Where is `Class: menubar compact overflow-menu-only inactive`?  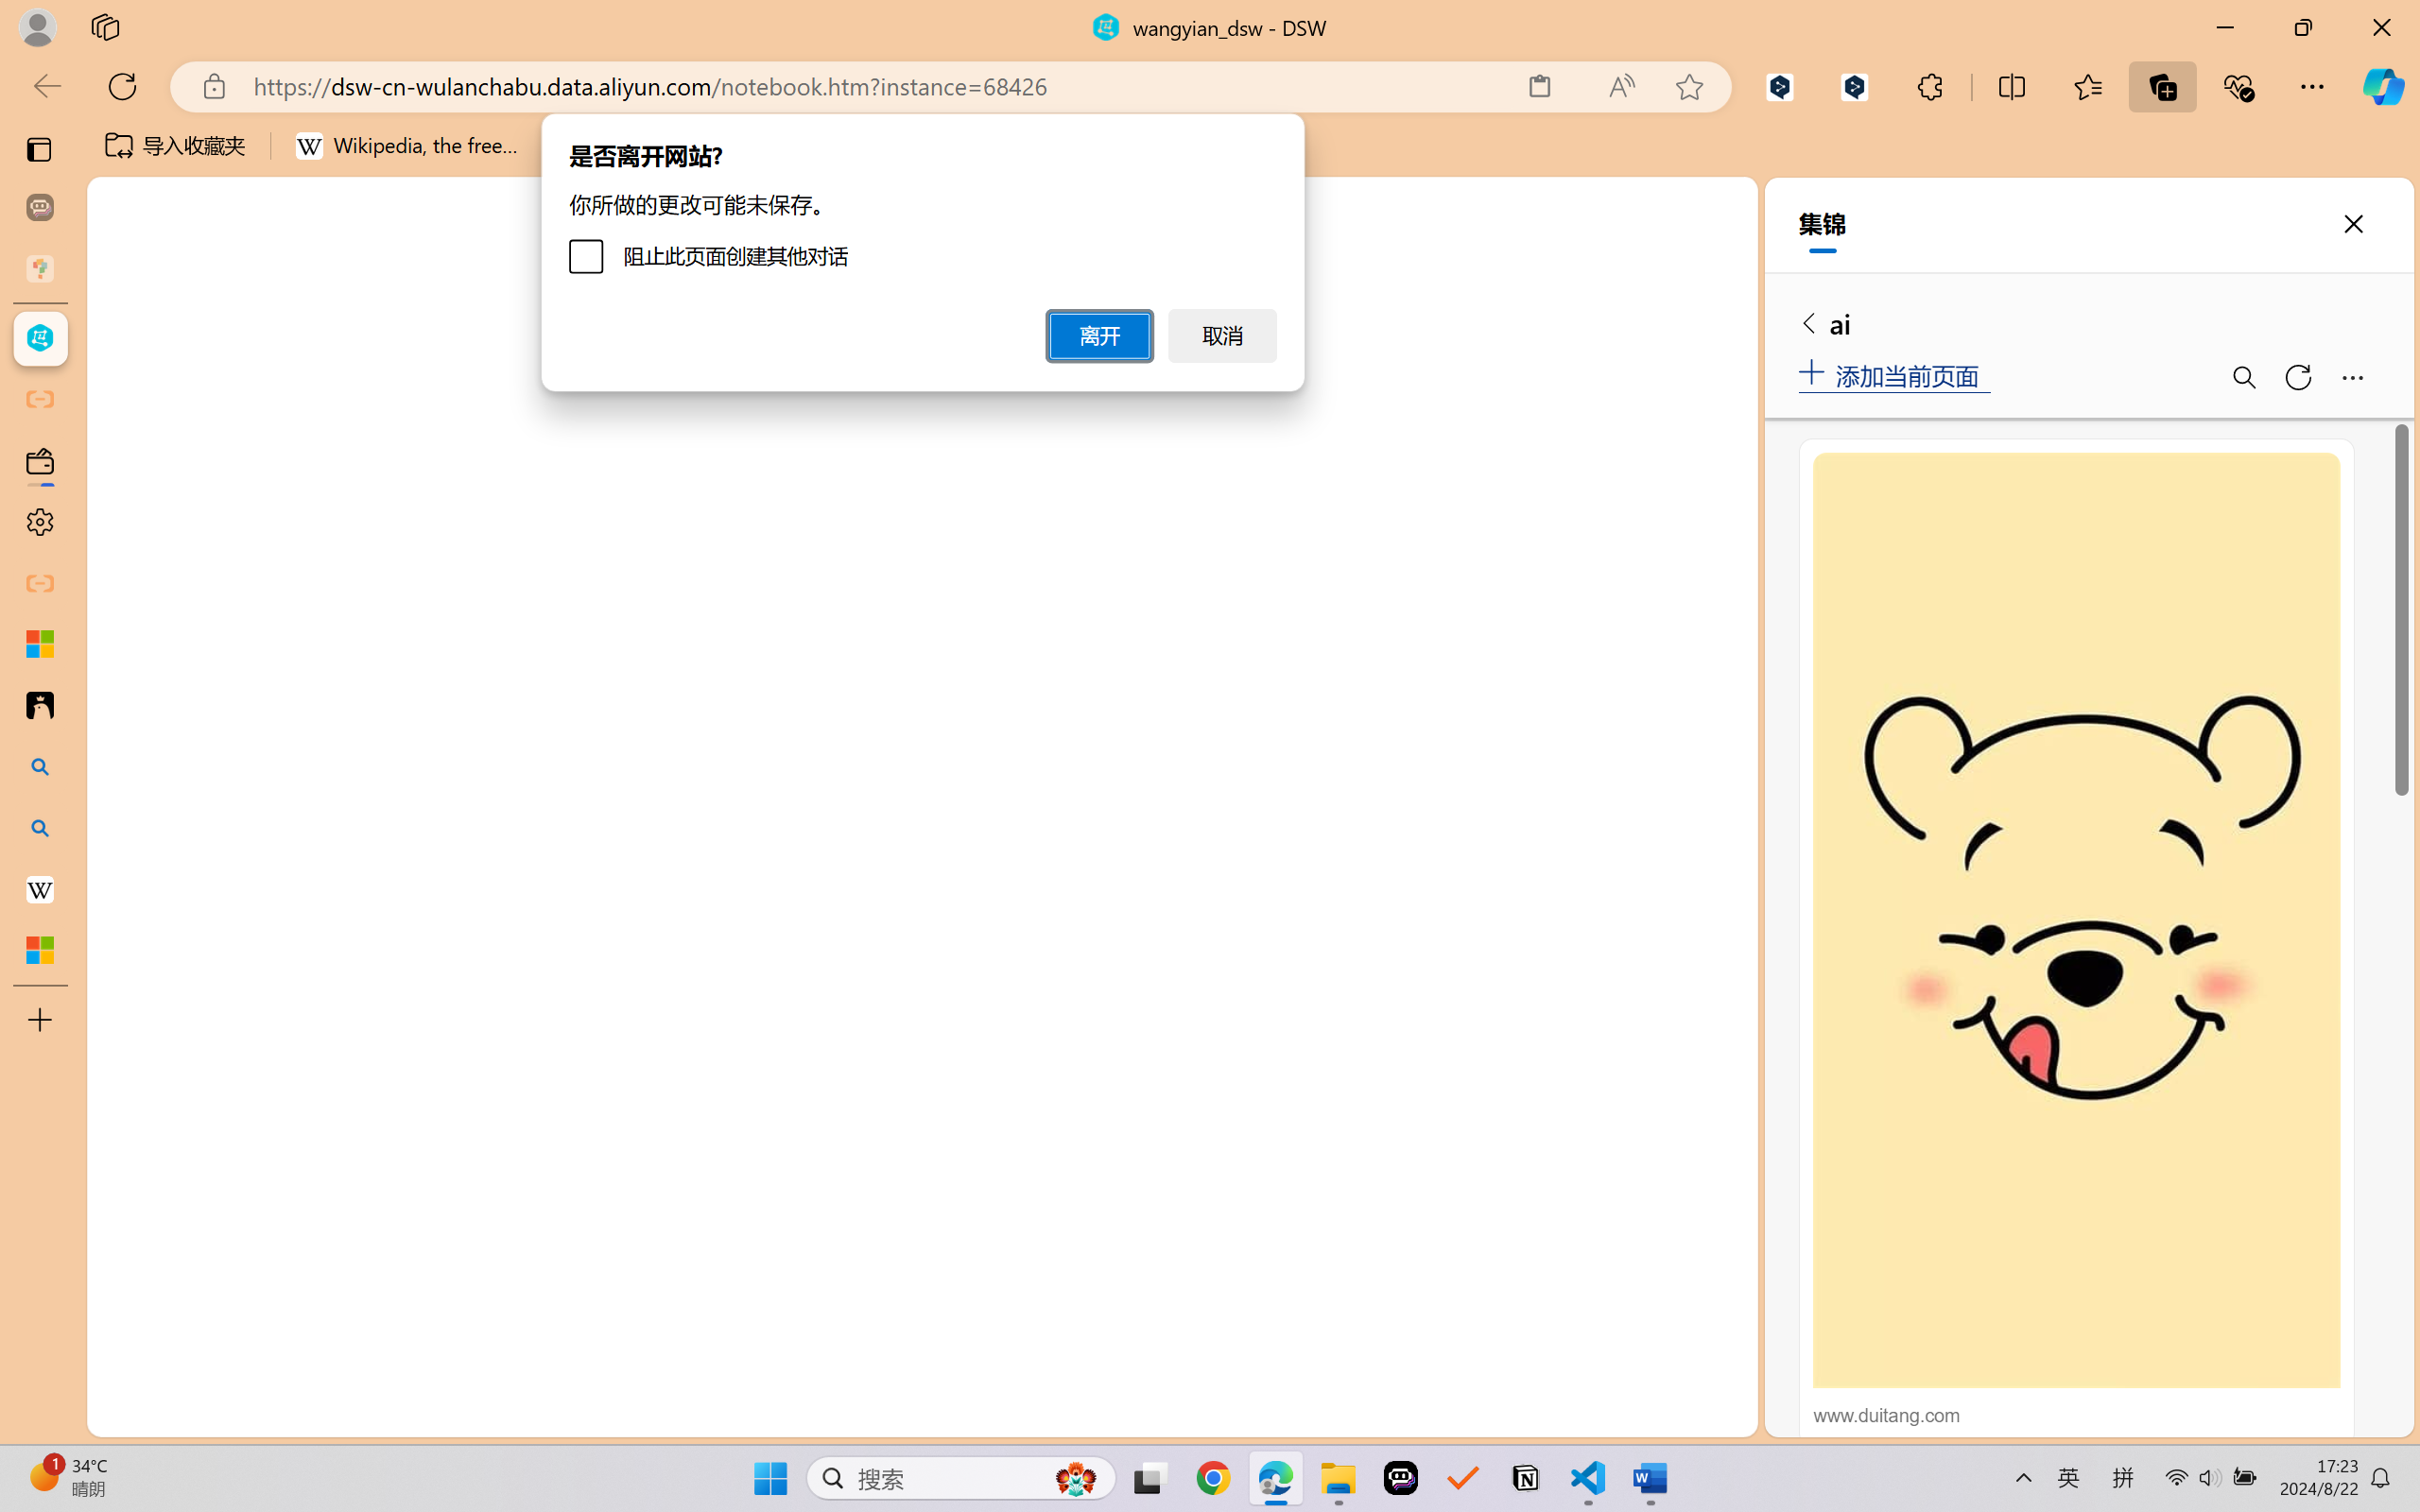 Class: menubar compact overflow-menu-only inactive is located at coordinates (129, 338).